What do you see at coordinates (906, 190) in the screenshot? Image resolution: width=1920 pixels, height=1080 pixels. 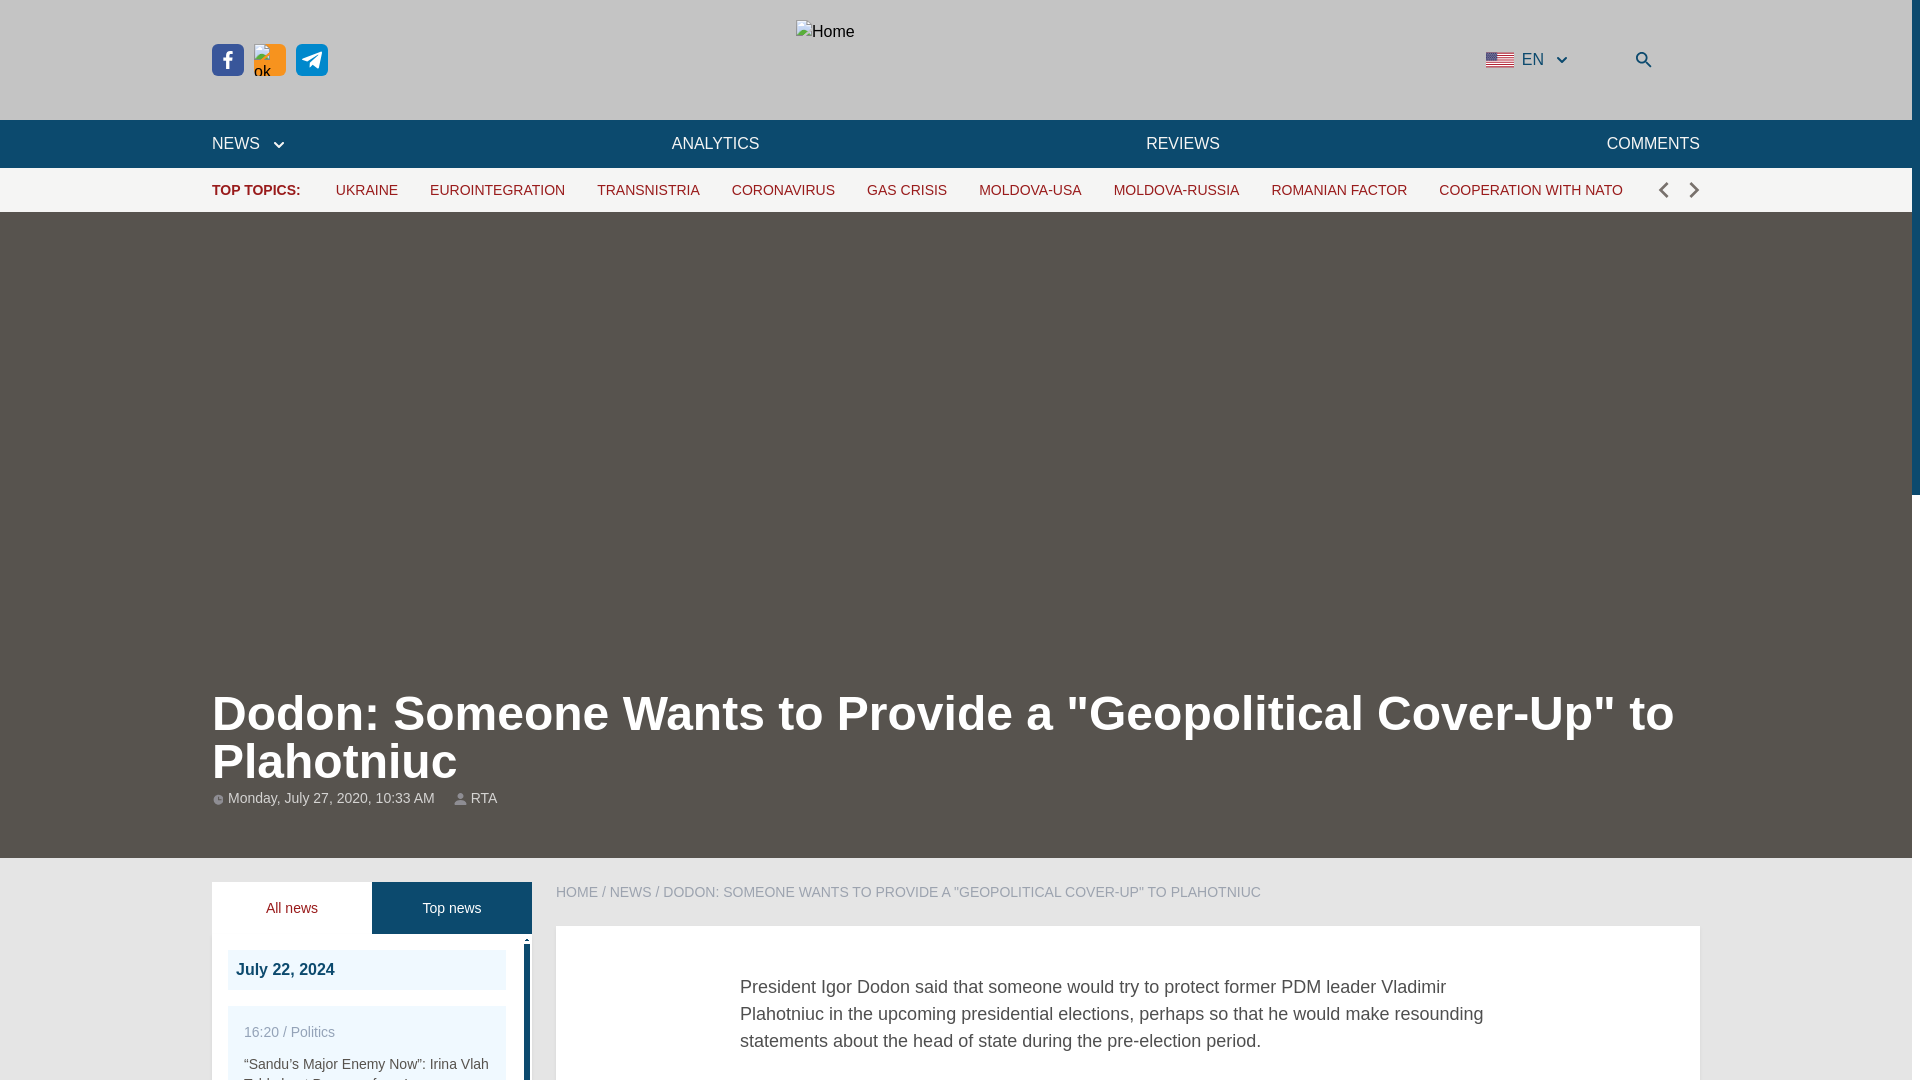 I see `GAS CRISIS` at bounding box center [906, 190].